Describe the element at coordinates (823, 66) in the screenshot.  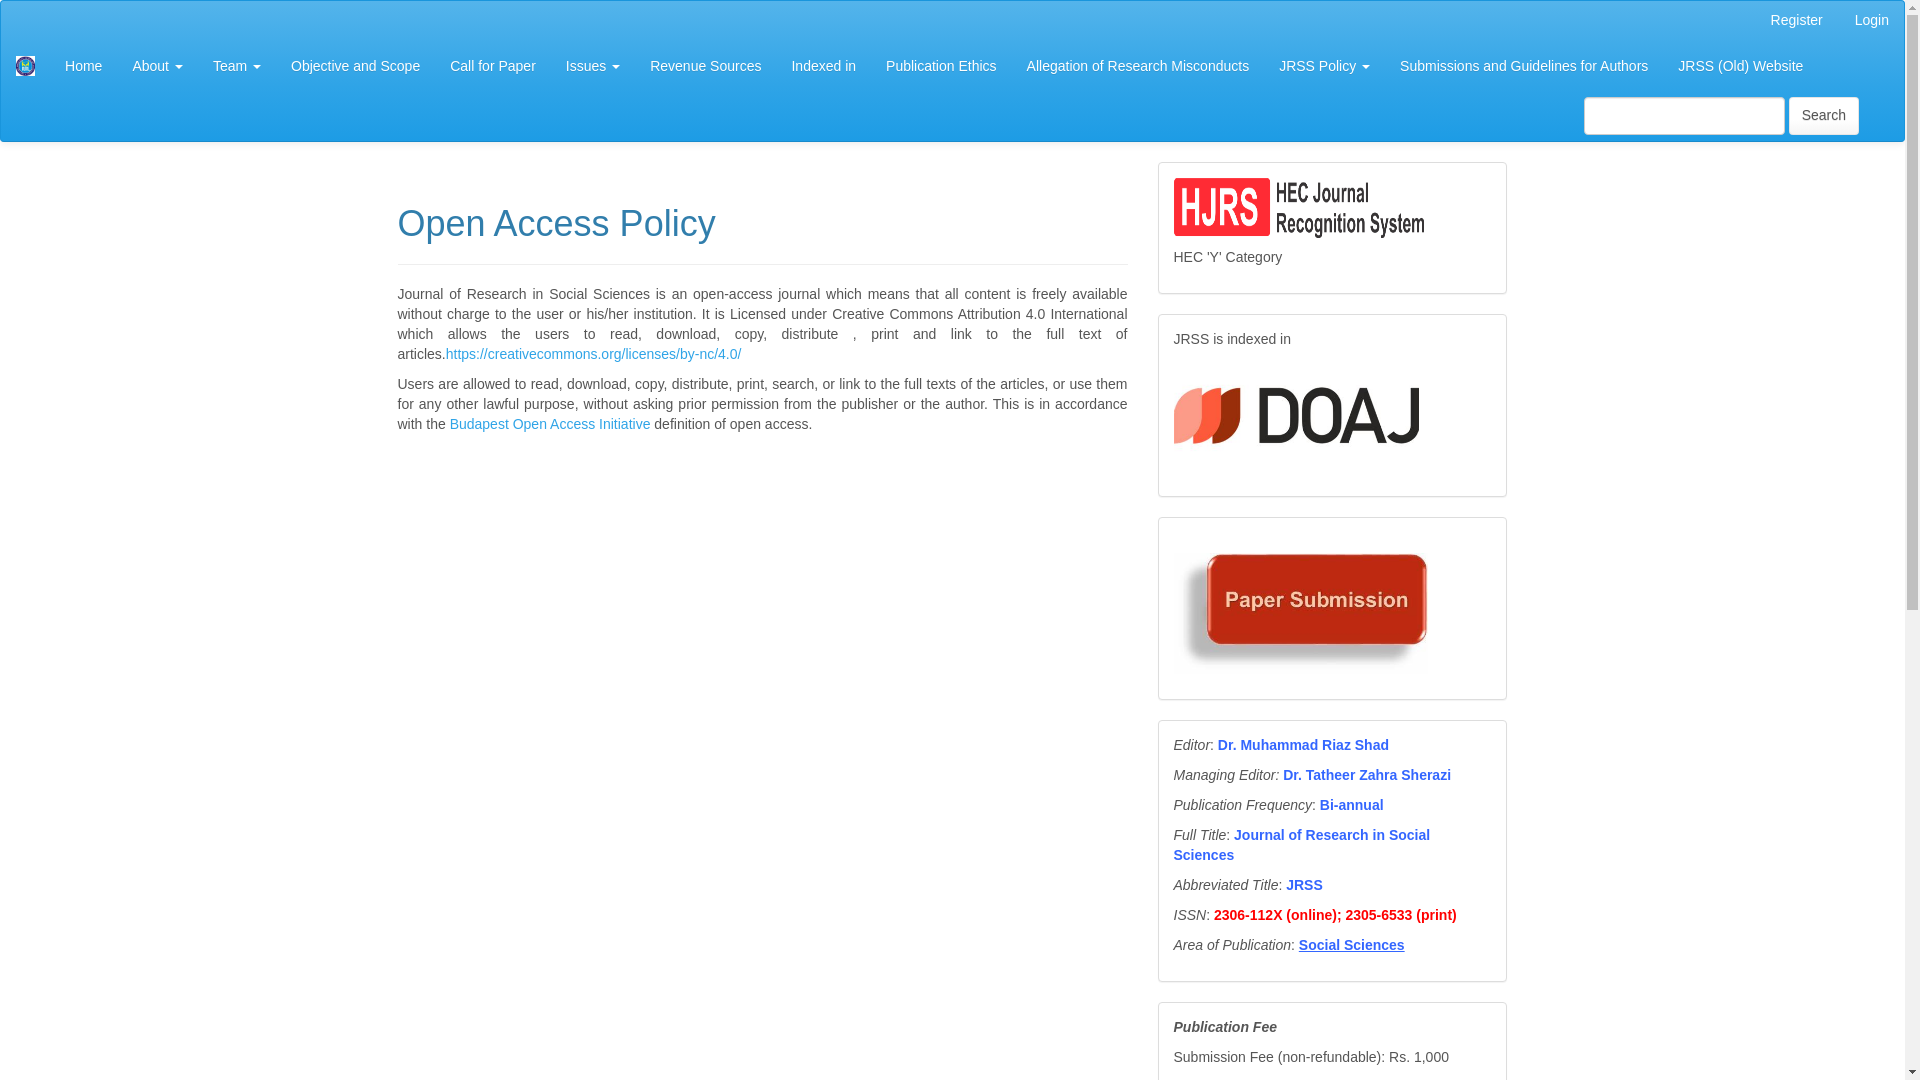
I see `Indexed in` at that location.